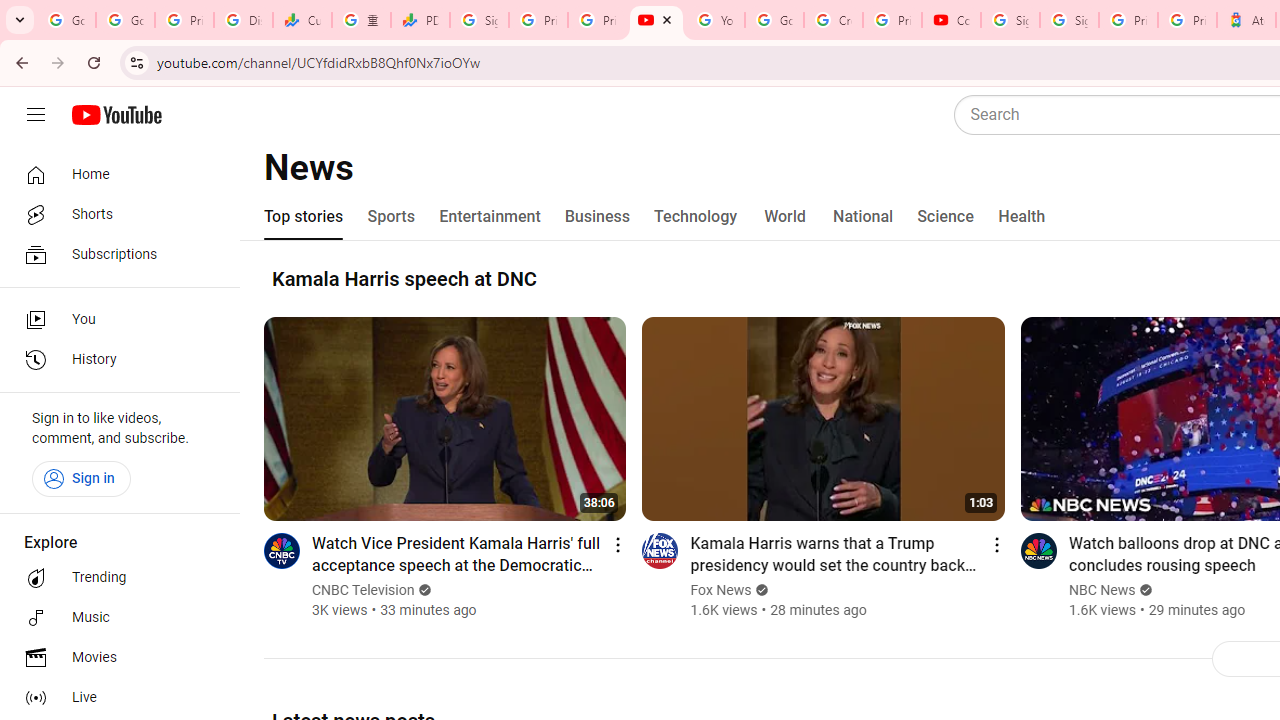  Describe the element at coordinates (114, 174) in the screenshot. I see `Home` at that location.